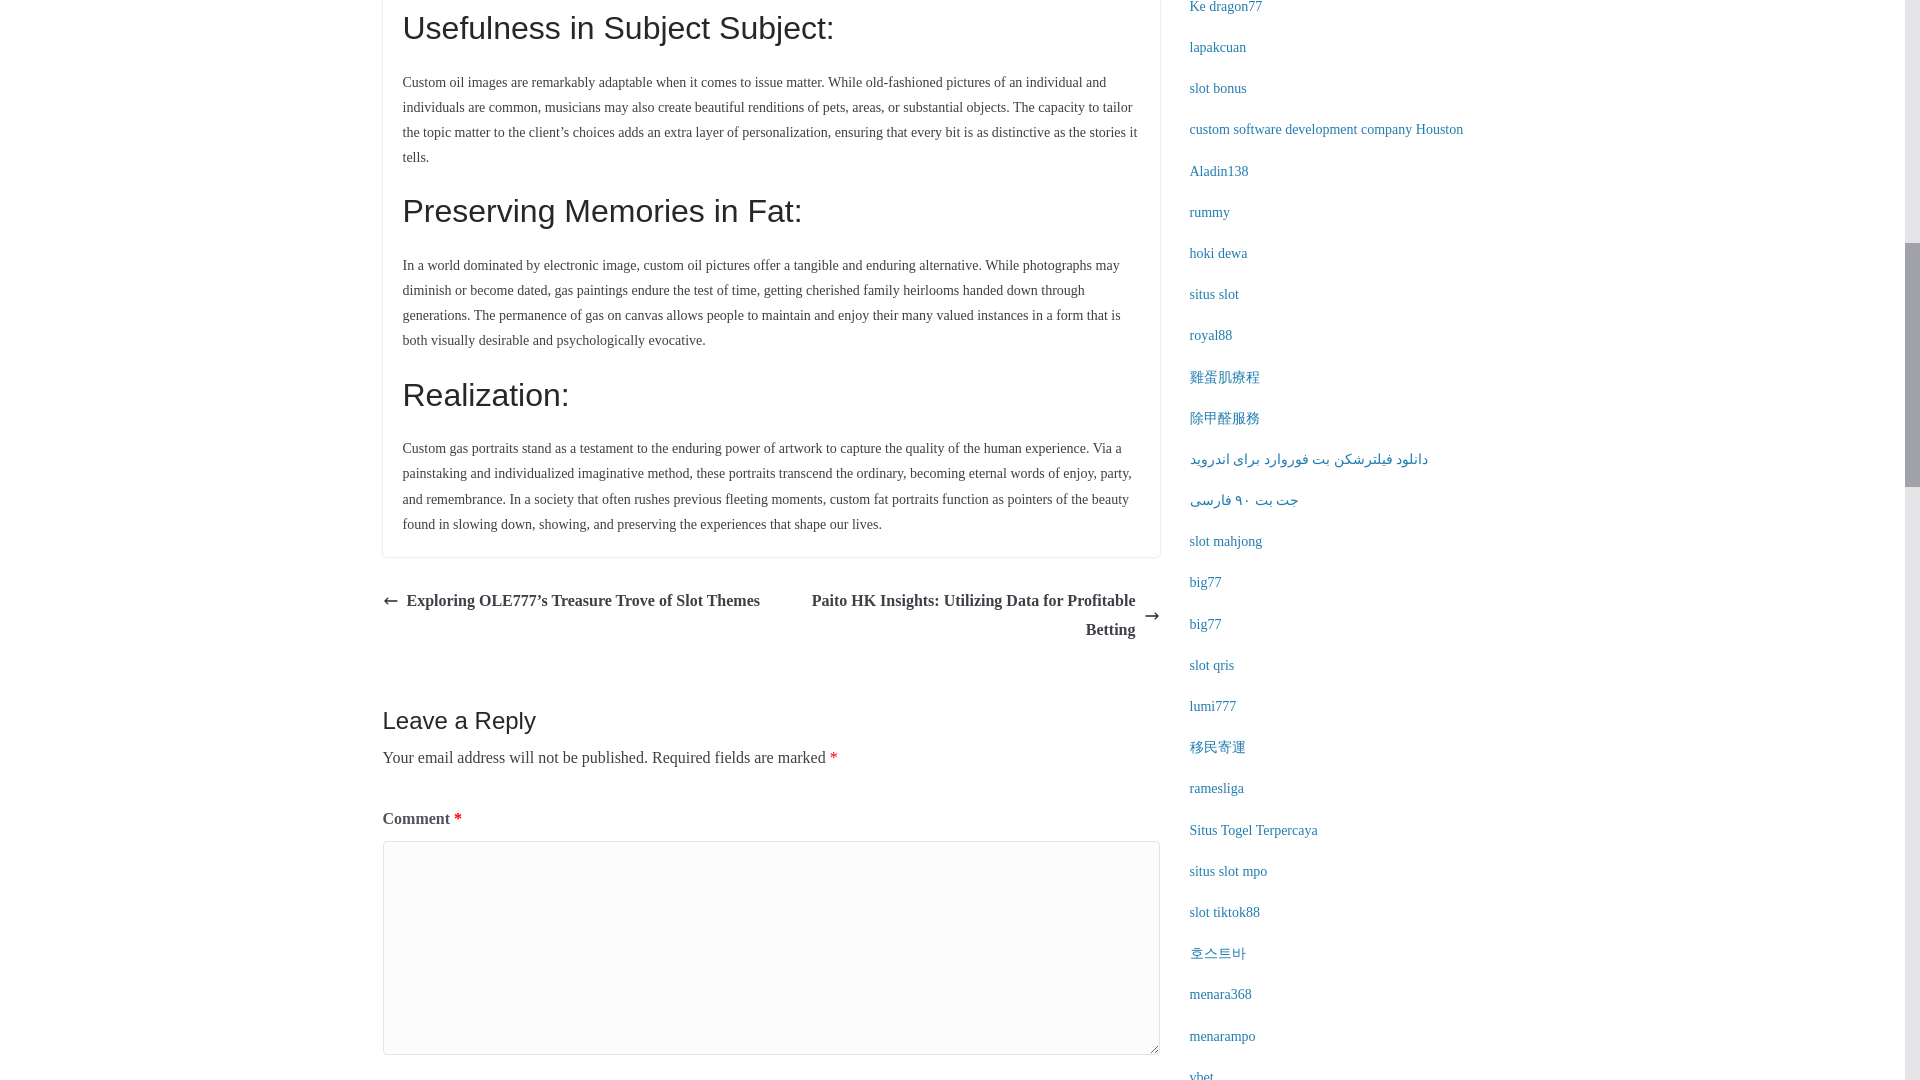 The image size is (1920, 1080). What do you see at coordinates (1220, 172) in the screenshot?
I see `Aladin138` at bounding box center [1220, 172].